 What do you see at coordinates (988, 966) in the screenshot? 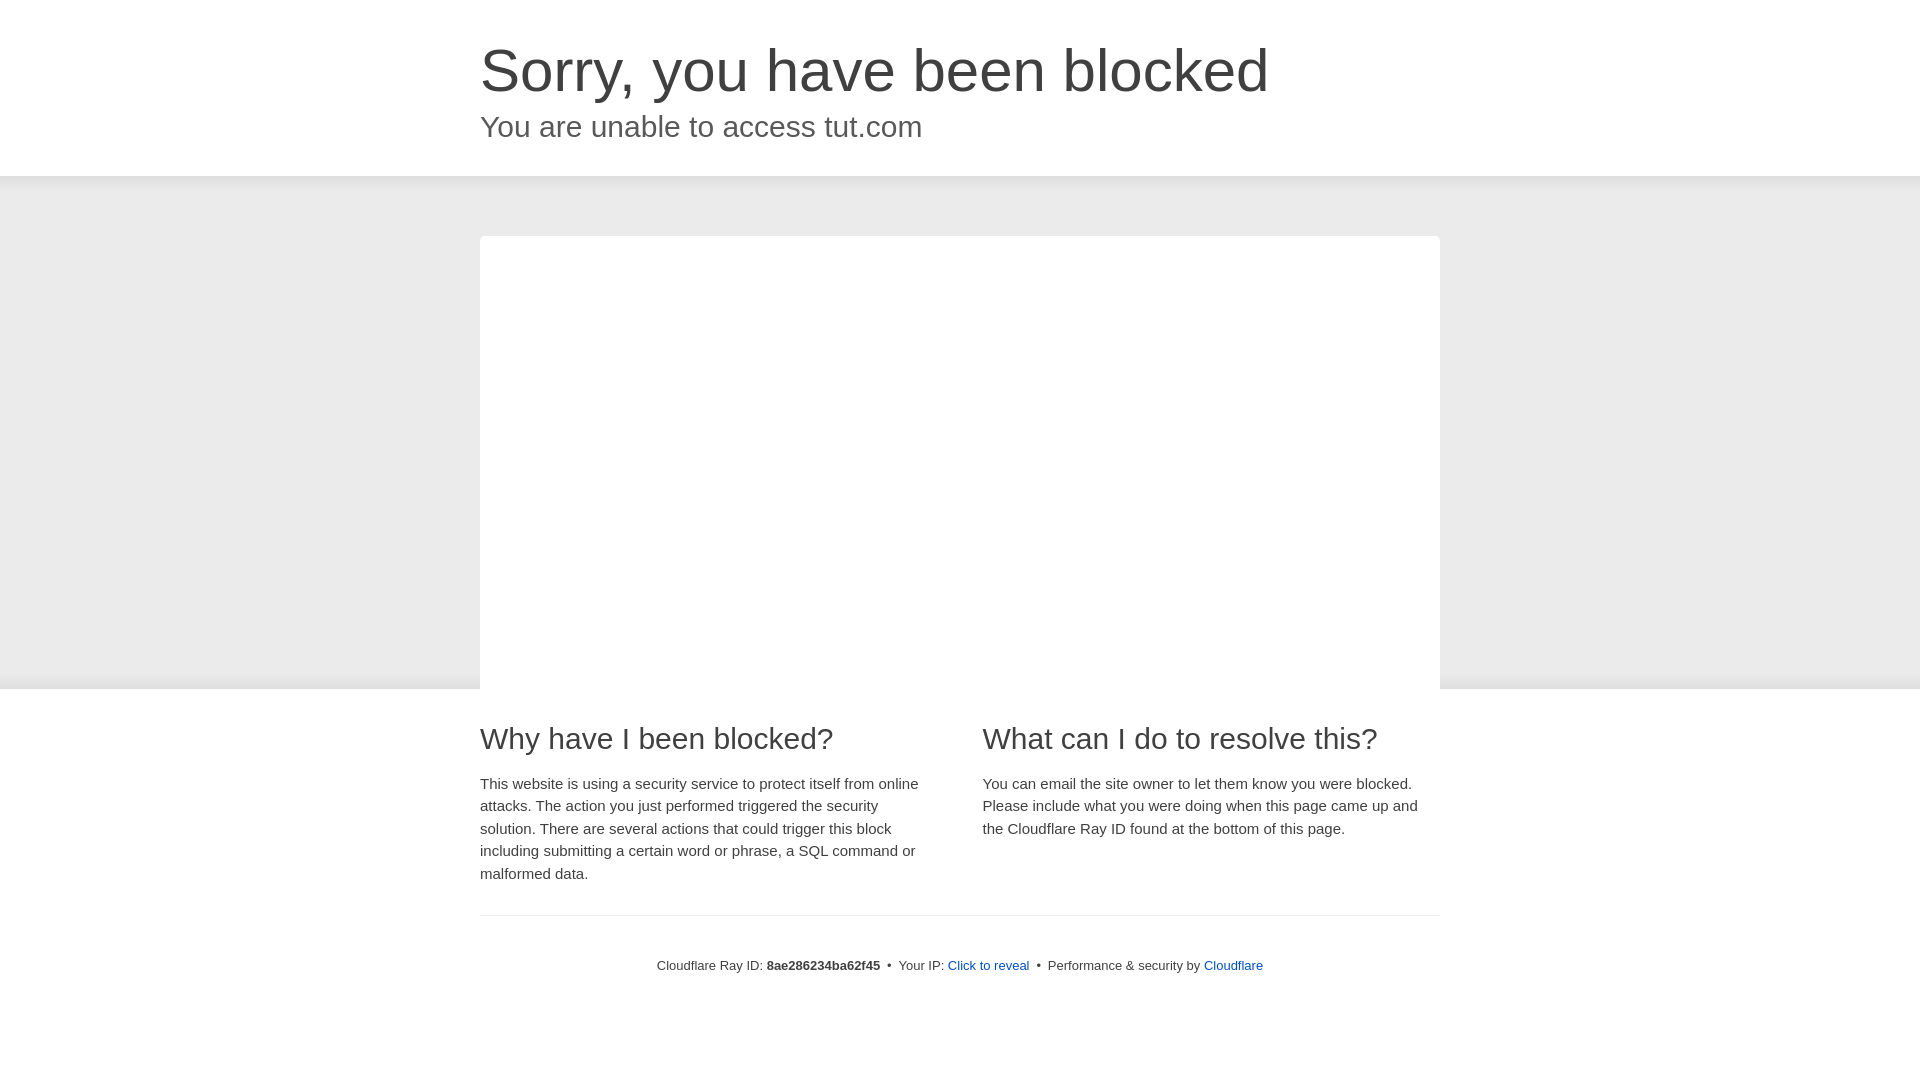
I see `Click to reveal` at bounding box center [988, 966].